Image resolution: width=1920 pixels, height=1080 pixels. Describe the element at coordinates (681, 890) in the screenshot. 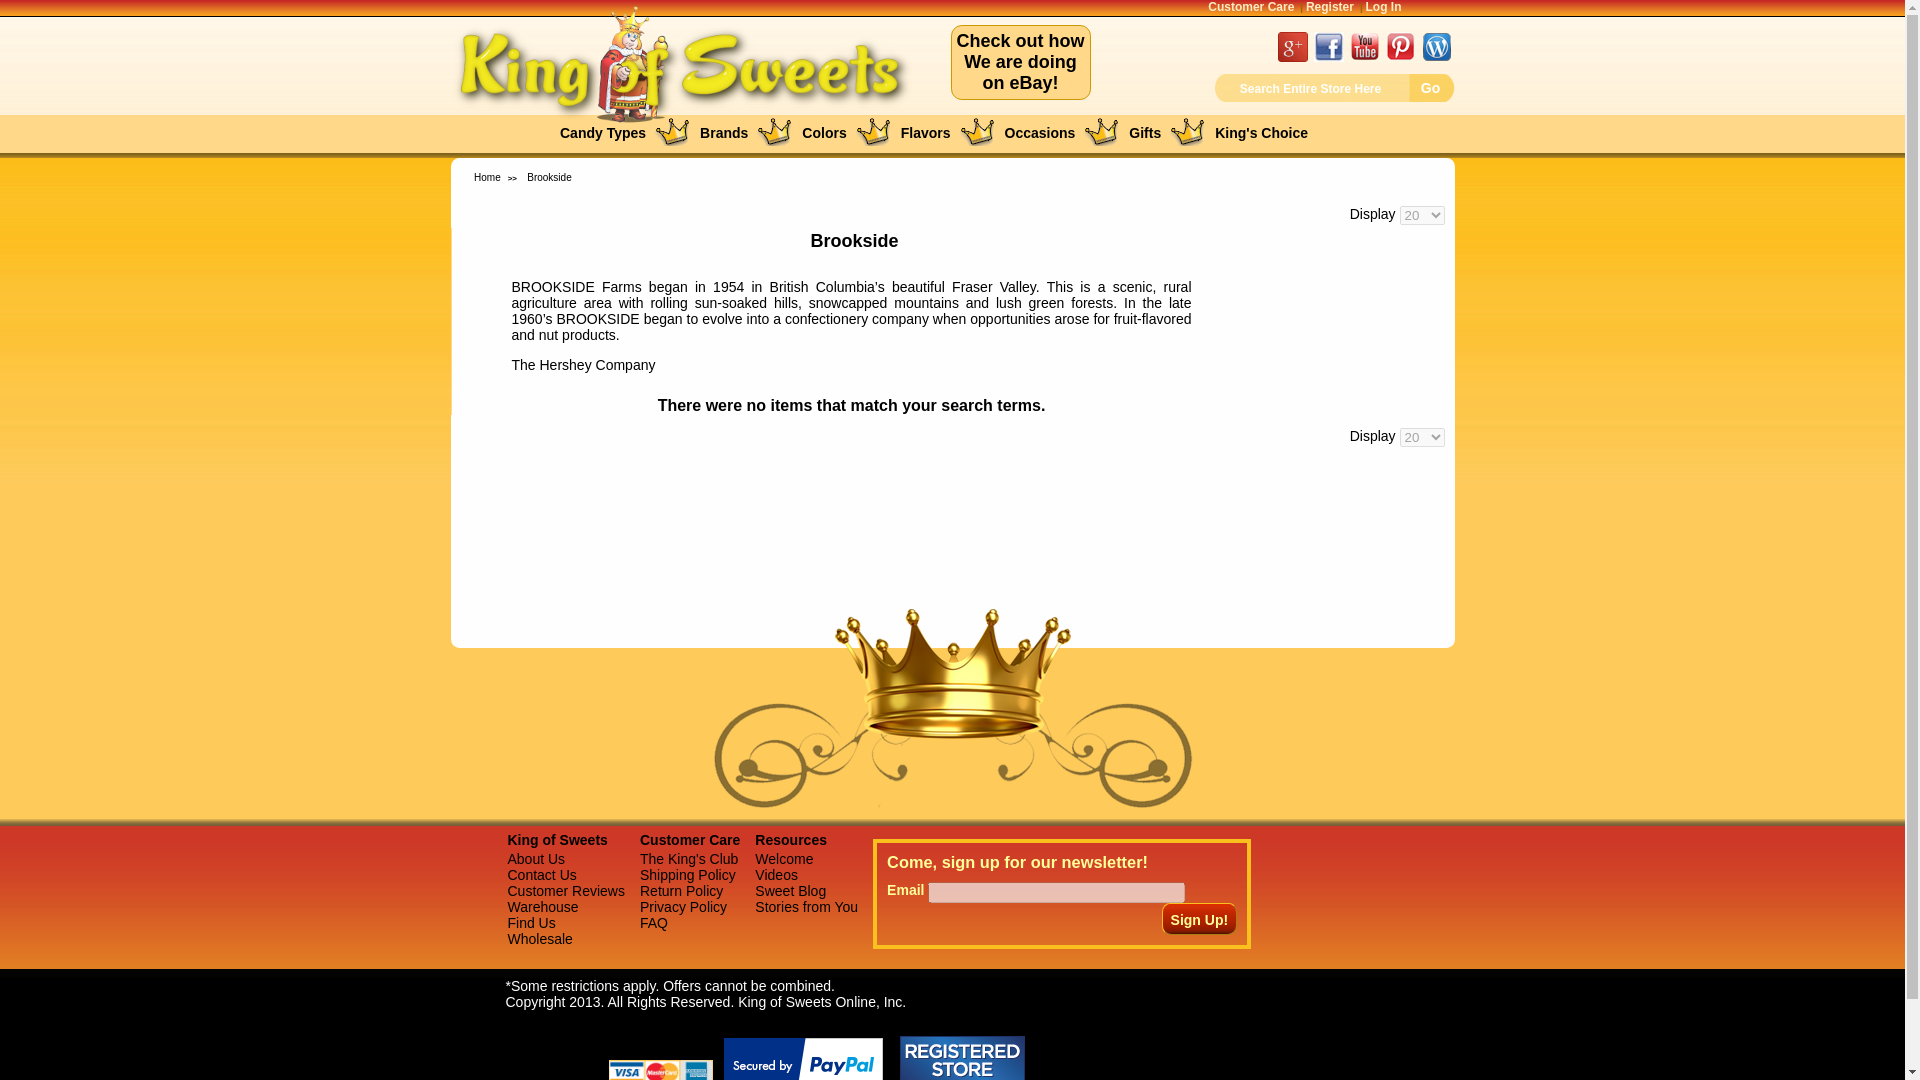

I see `Return Policy` at that location.